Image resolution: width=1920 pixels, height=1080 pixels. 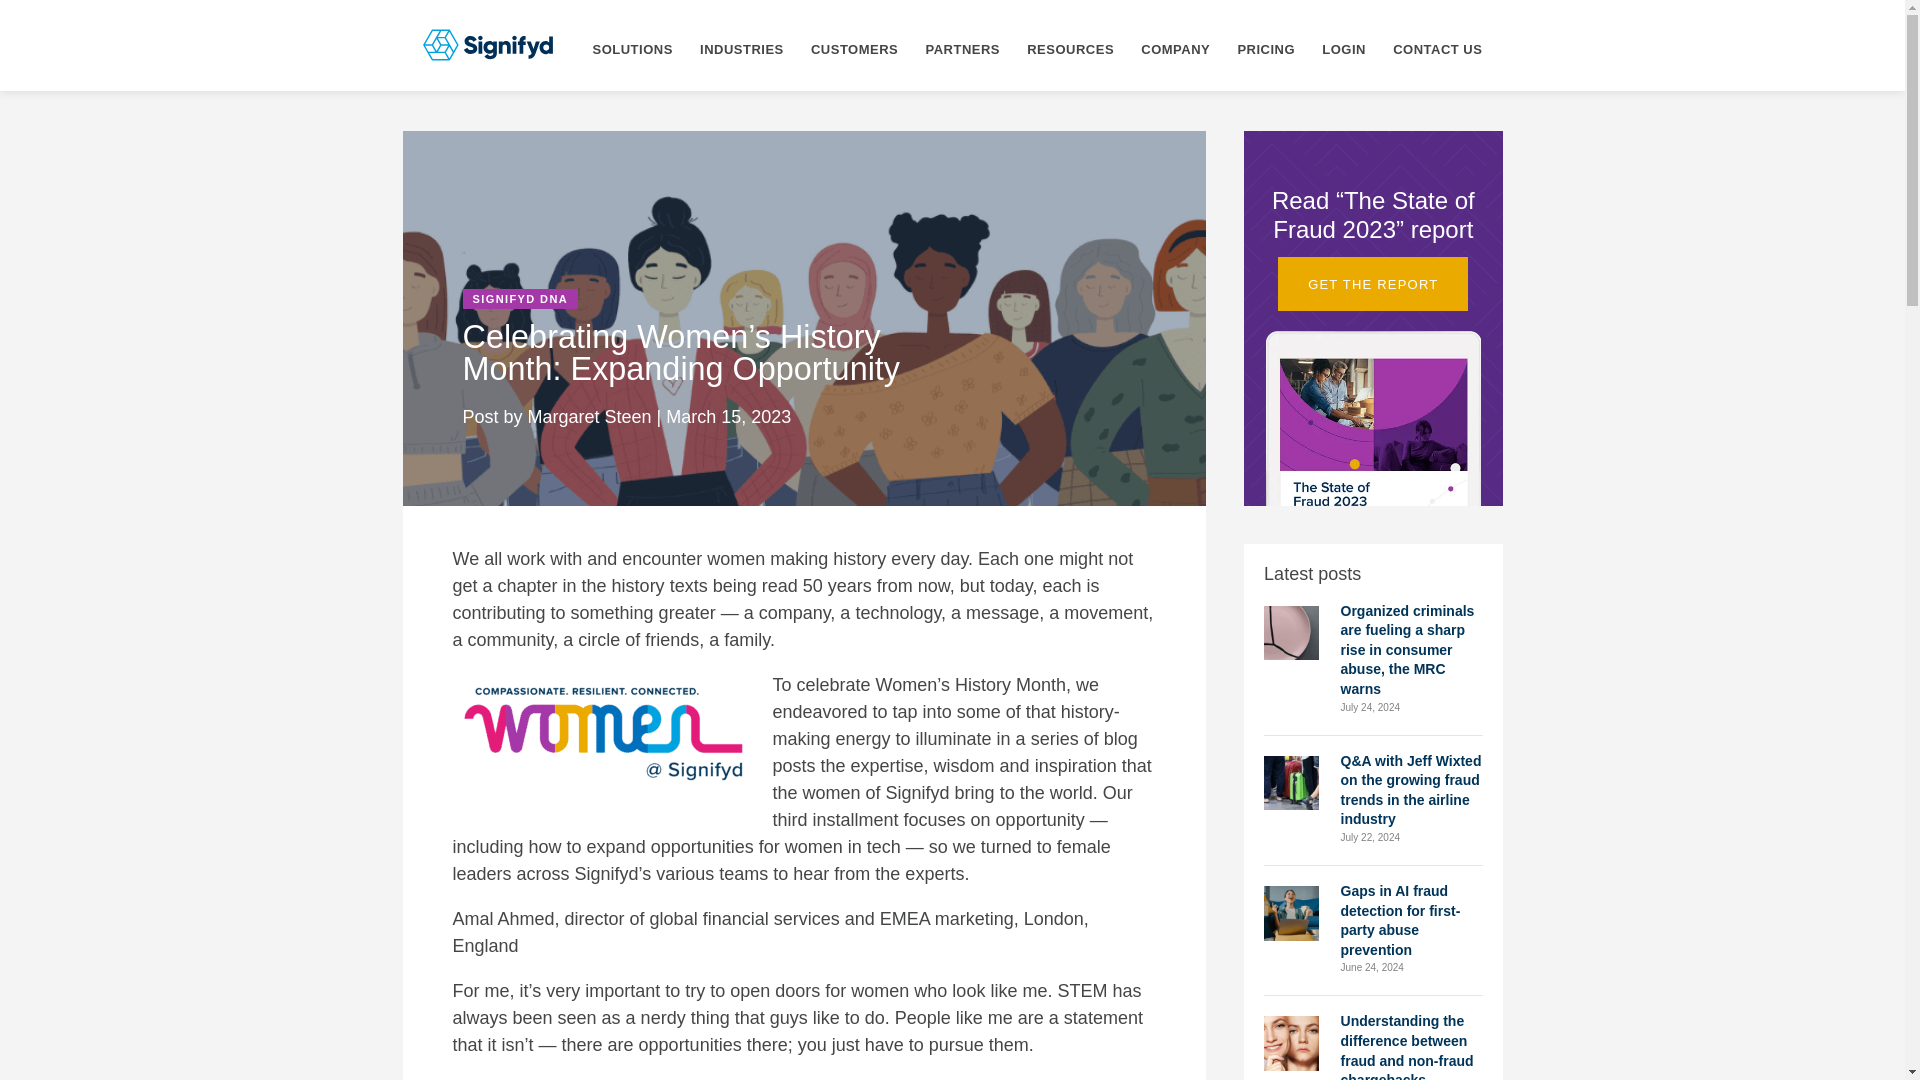 What do you see at coordinates (1291, 912) in the screenshot?
I see `Gaps in AI fraud detection for first-party abuse prevention` at bounding box center [1291, 912].